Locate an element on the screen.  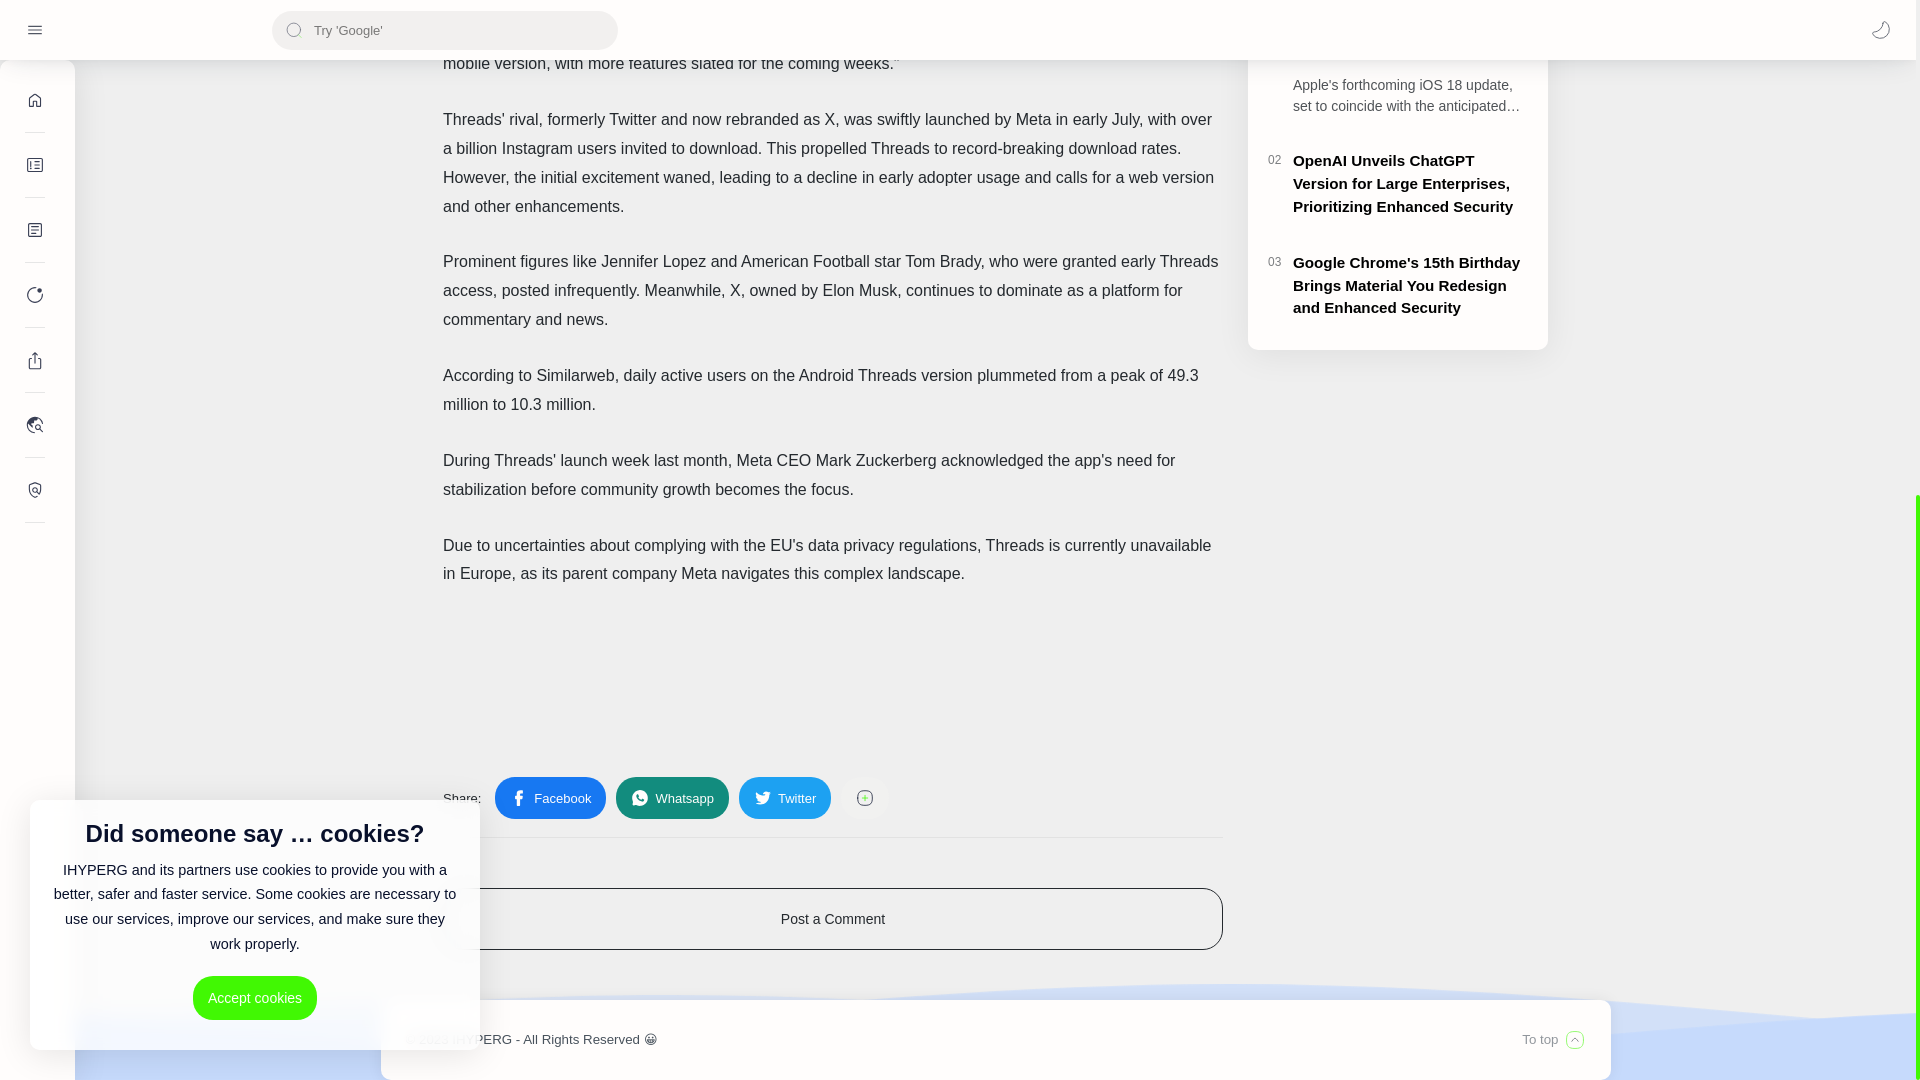
Advertisement is located at coordinates (833, 674).